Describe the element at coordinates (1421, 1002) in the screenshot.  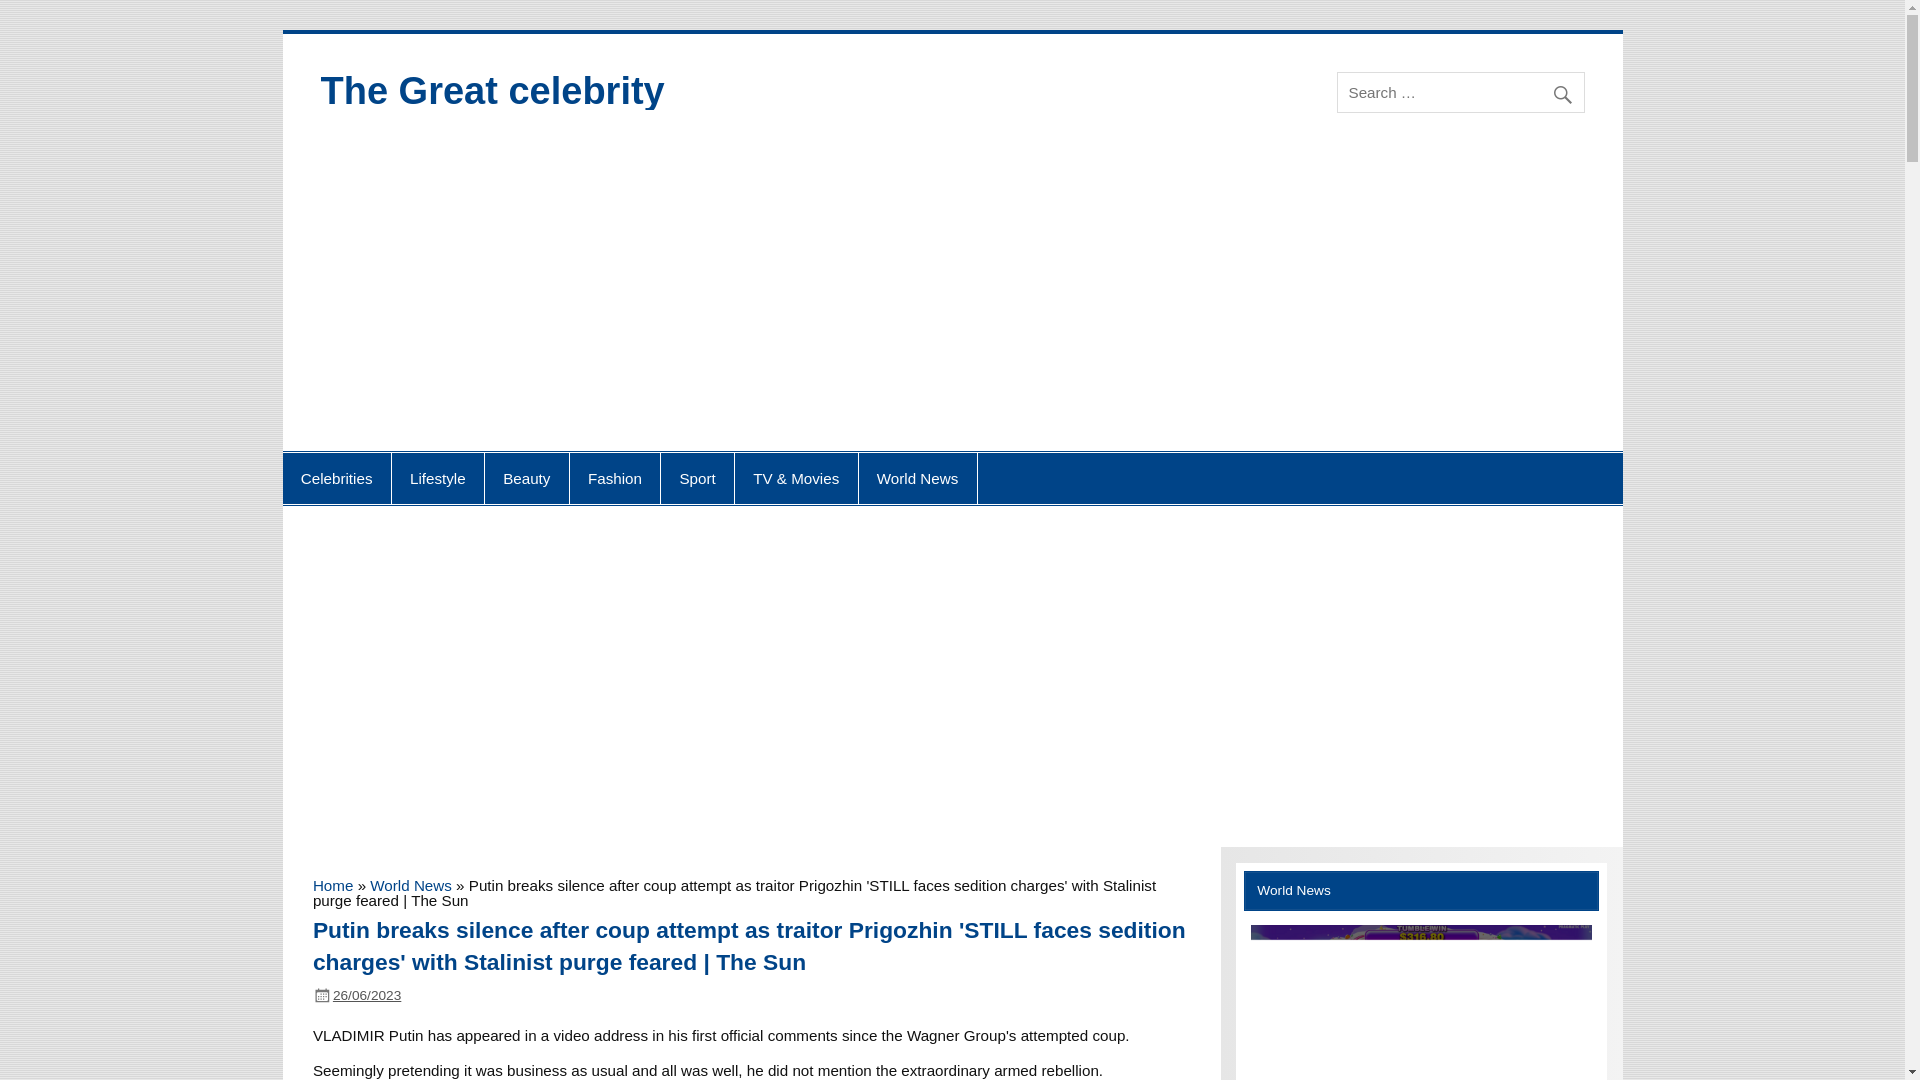
I see `The Guide to Winning Big in Sweet Bonanza Online Slot` at that location.